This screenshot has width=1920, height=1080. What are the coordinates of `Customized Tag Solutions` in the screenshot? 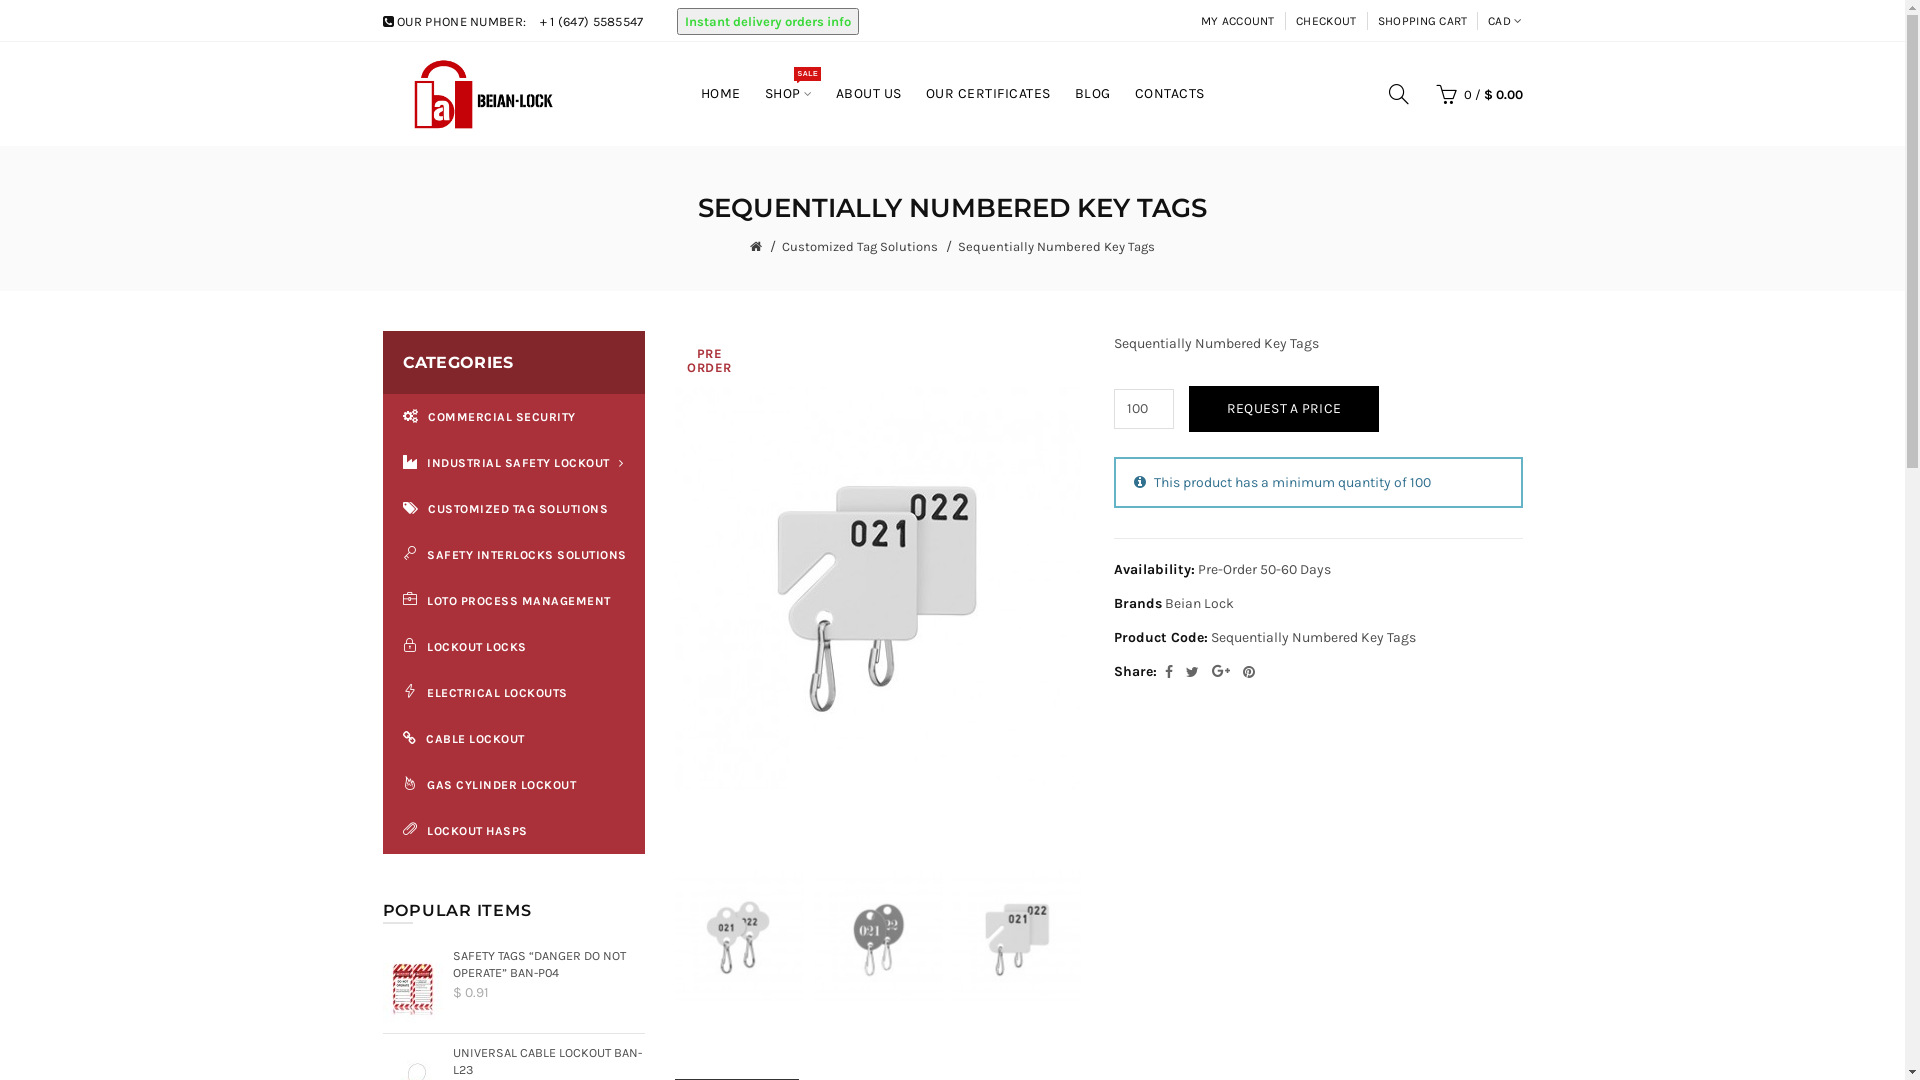 It's located at (860, 246).